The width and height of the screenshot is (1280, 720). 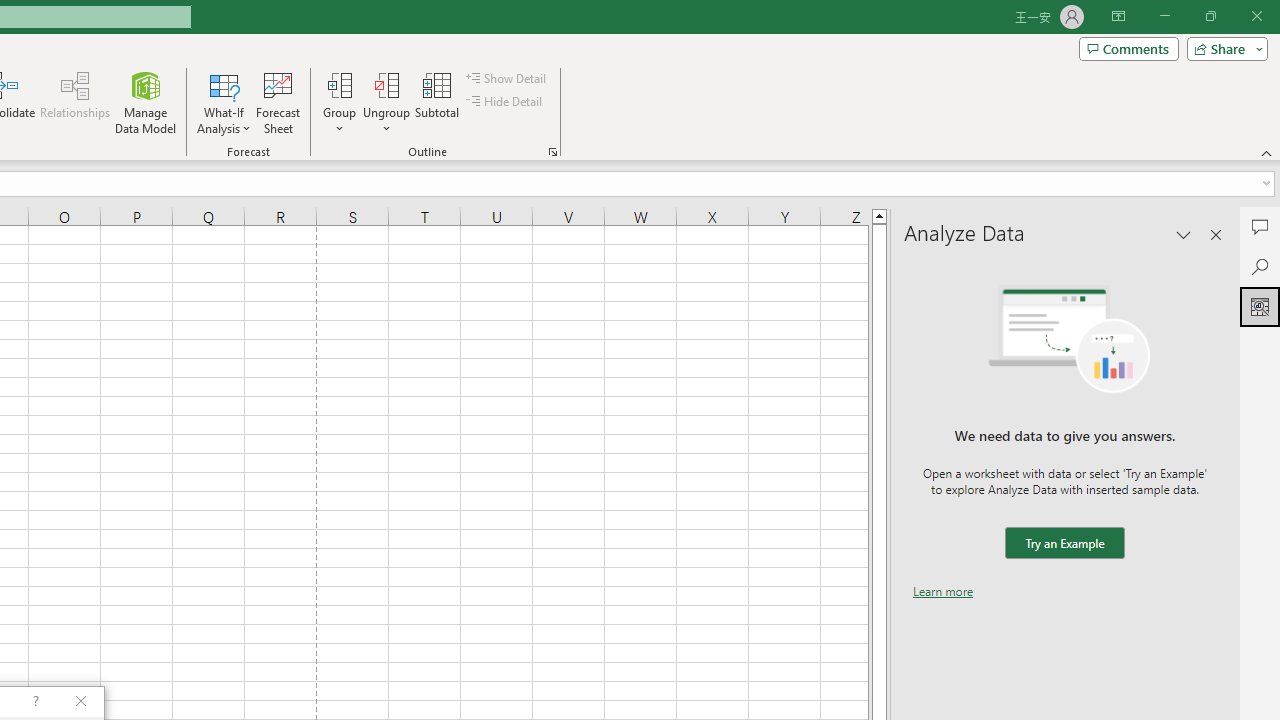 What do you see at coordinates (1210, 16) in the screenshot?
I see `Restore Down` at bounding box center [1210, 16].